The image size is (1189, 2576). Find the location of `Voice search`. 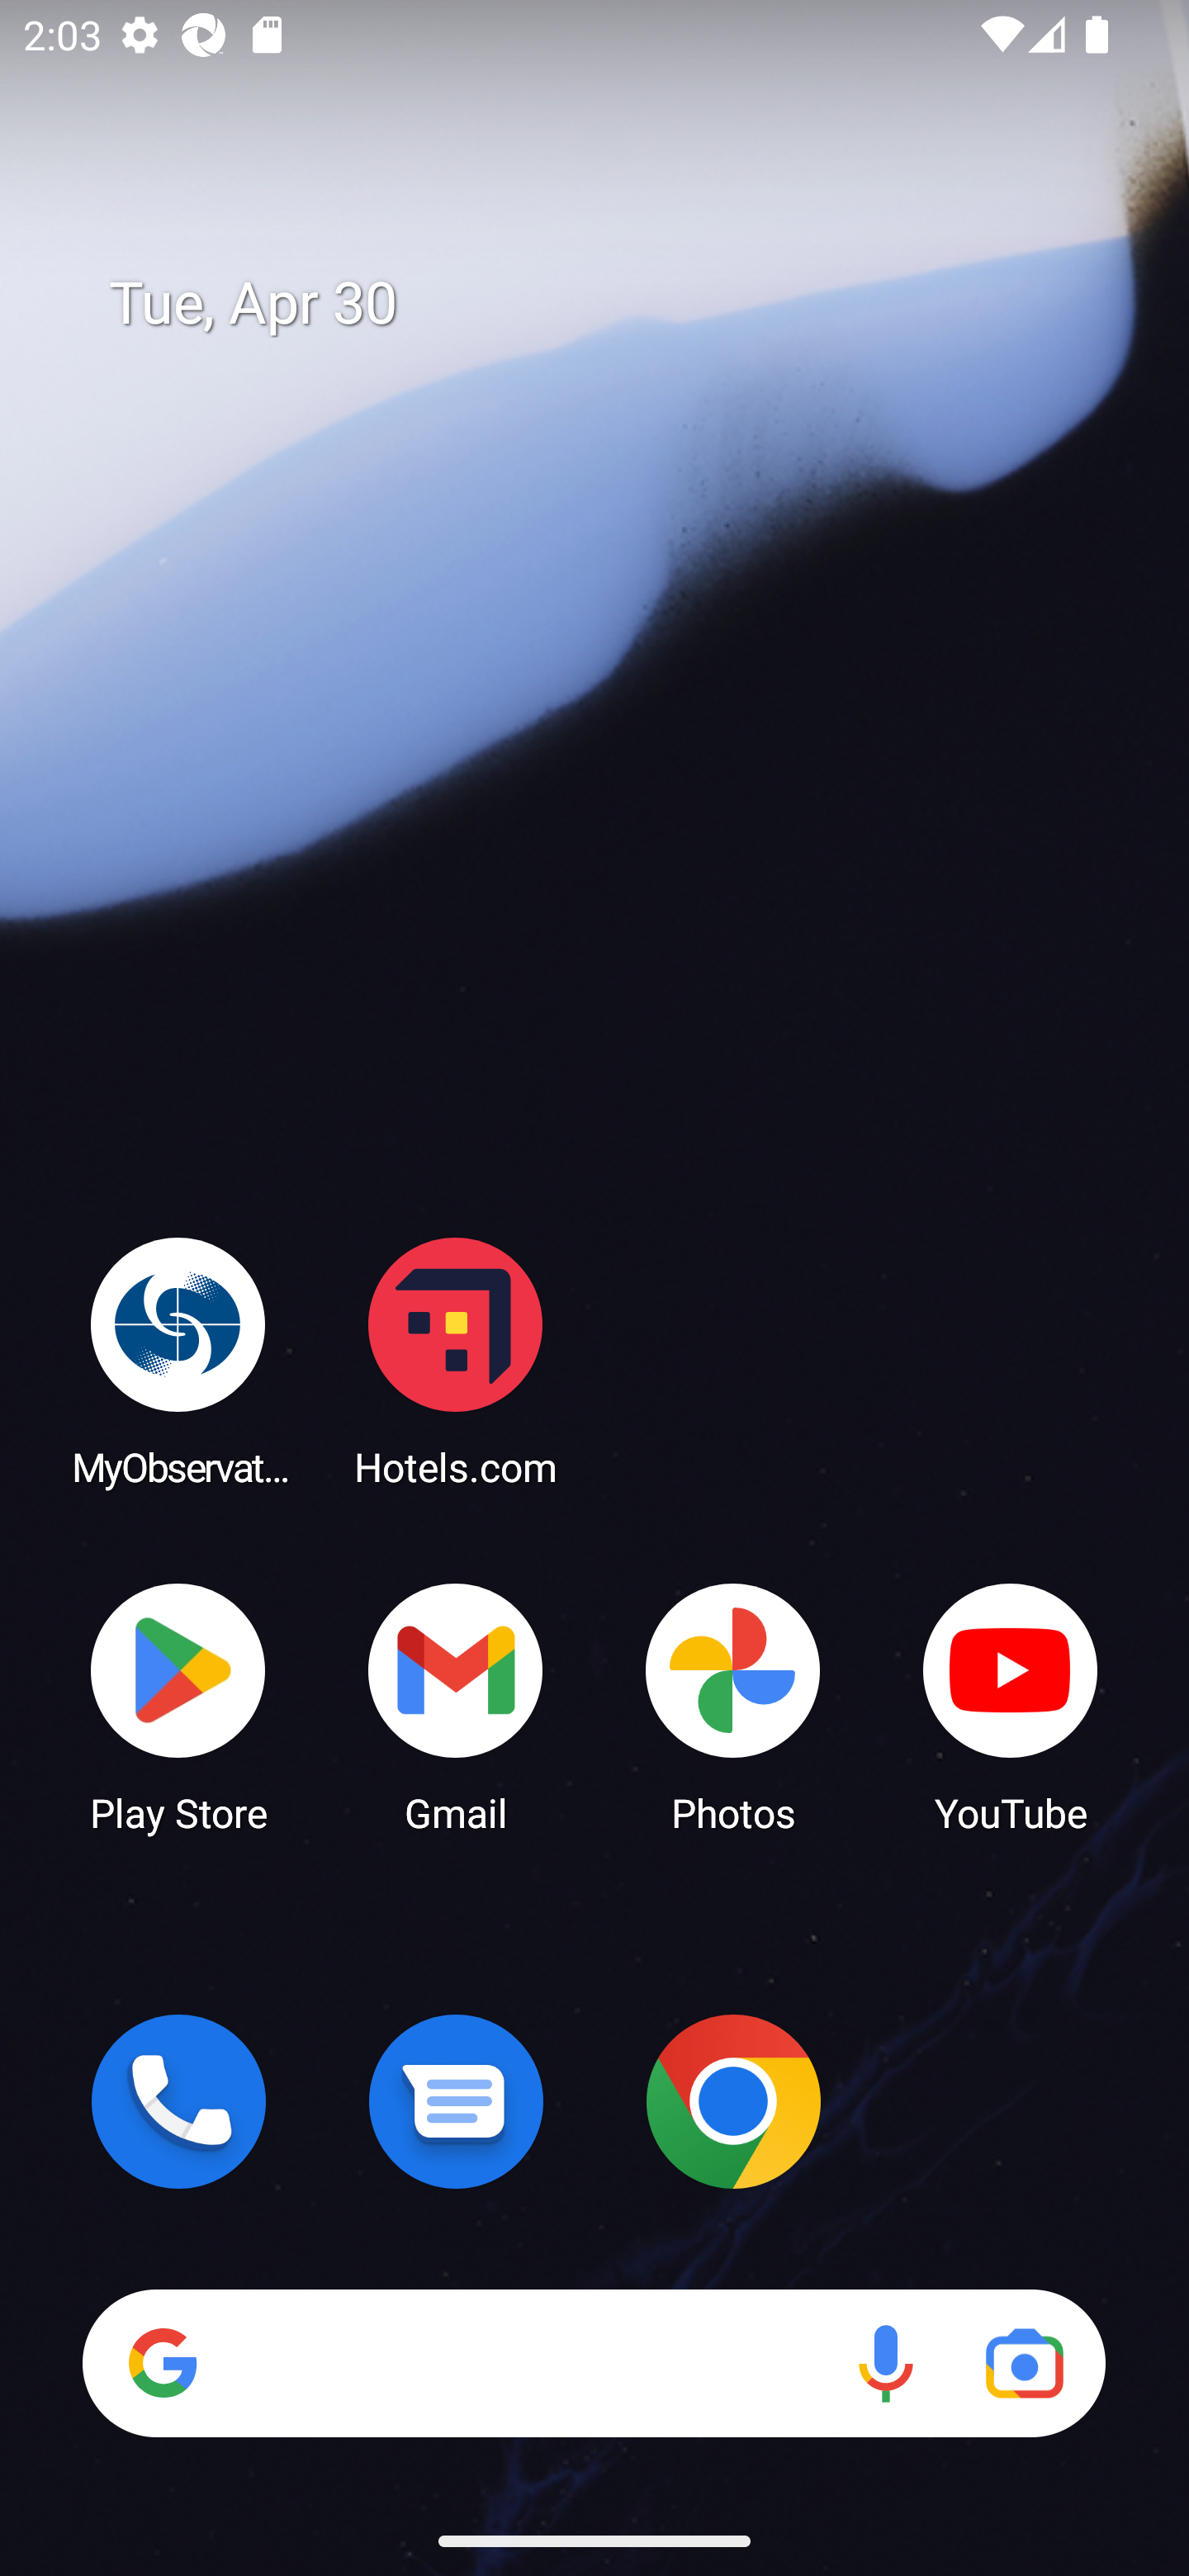

Voice search is located at coordinates (885, 2363).